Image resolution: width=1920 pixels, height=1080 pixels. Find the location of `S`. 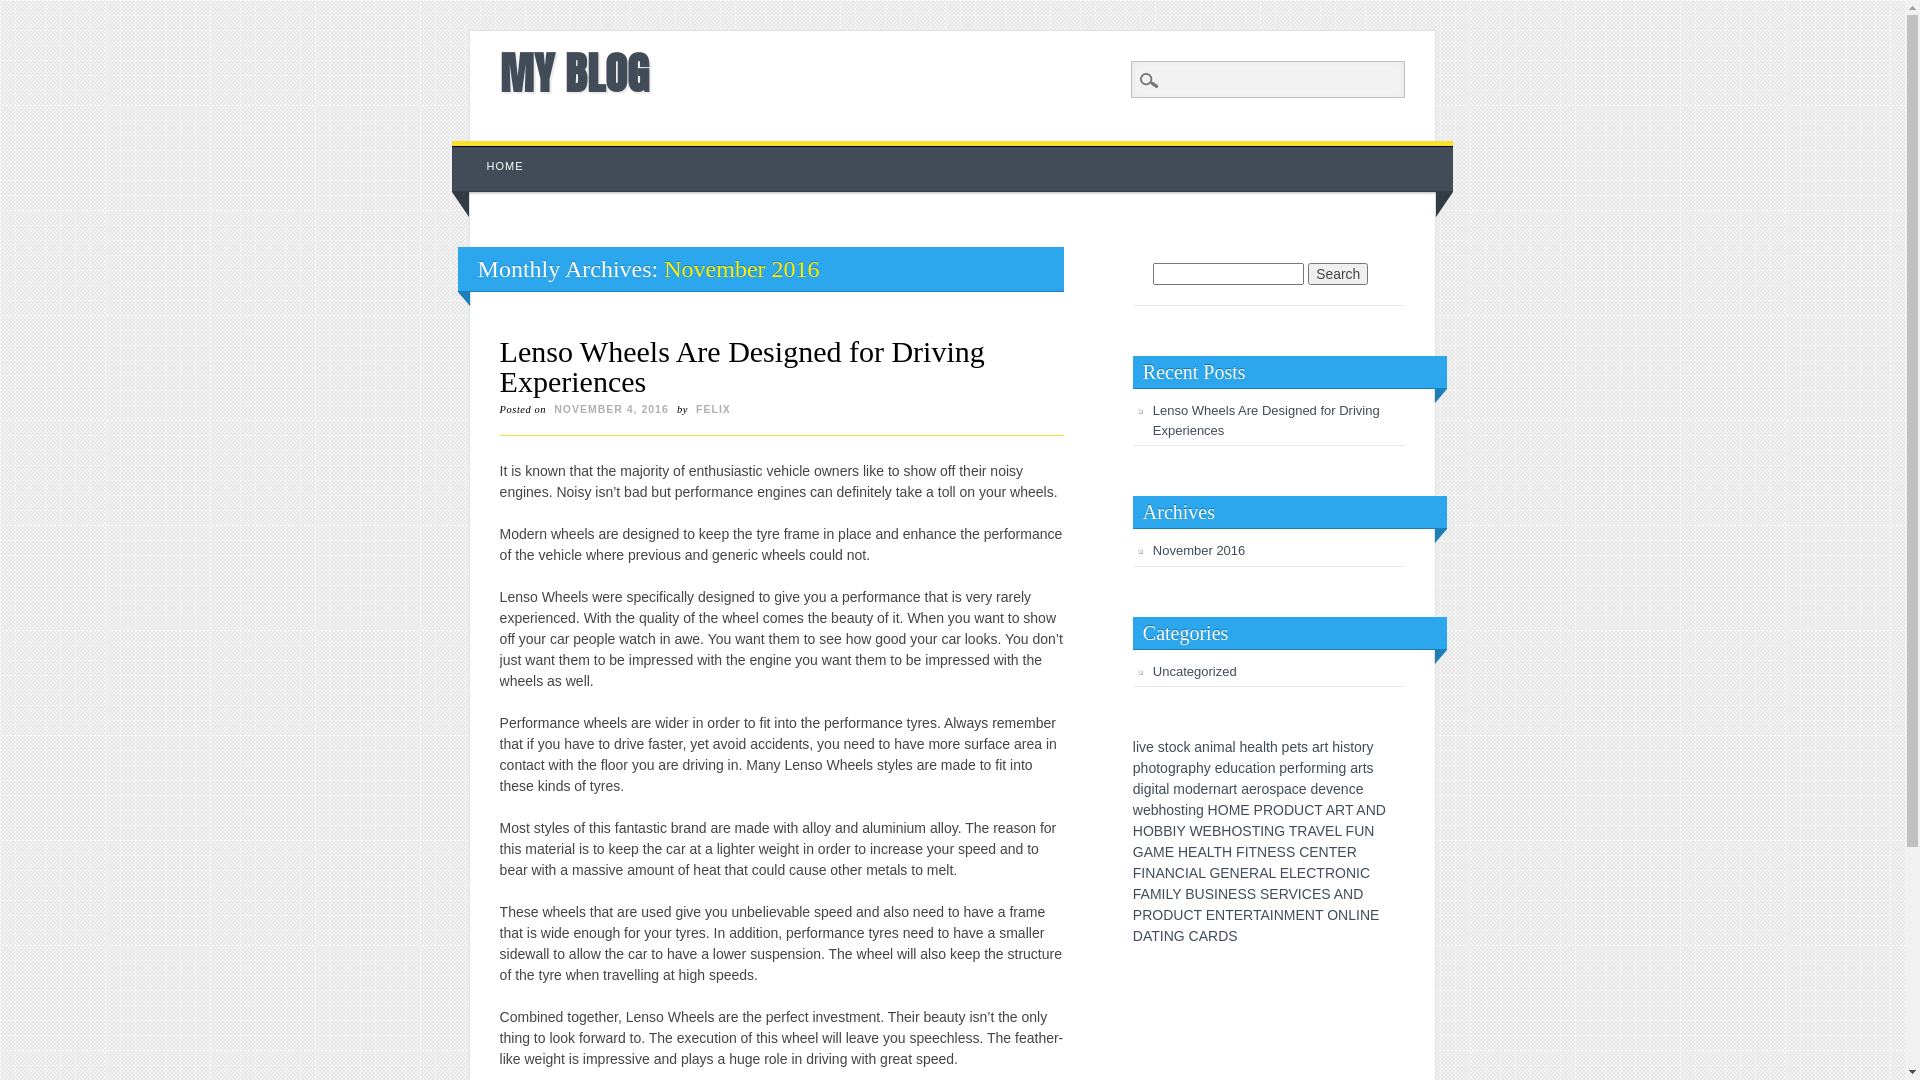

S is located at coordinates (1246, 831).